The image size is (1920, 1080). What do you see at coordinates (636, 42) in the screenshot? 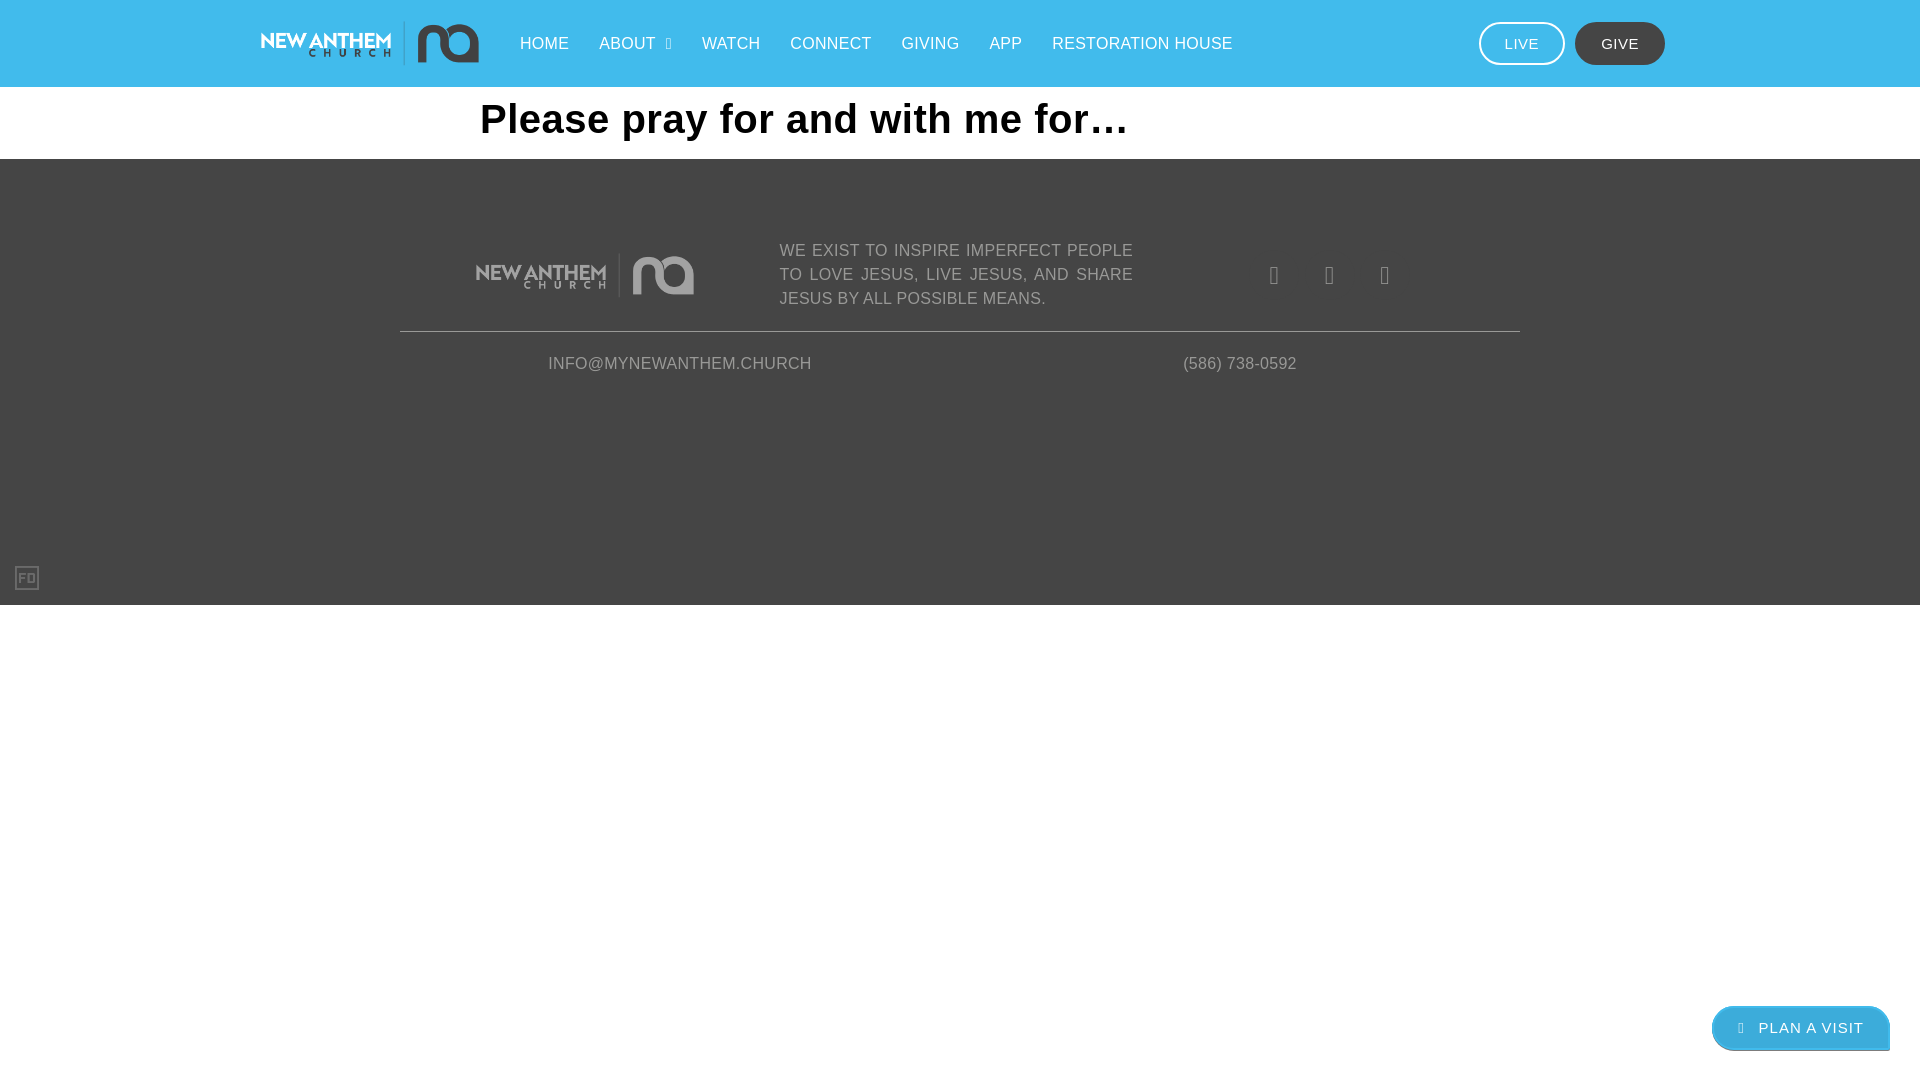
I see `ABOUT` at bounding box center [636, 42].